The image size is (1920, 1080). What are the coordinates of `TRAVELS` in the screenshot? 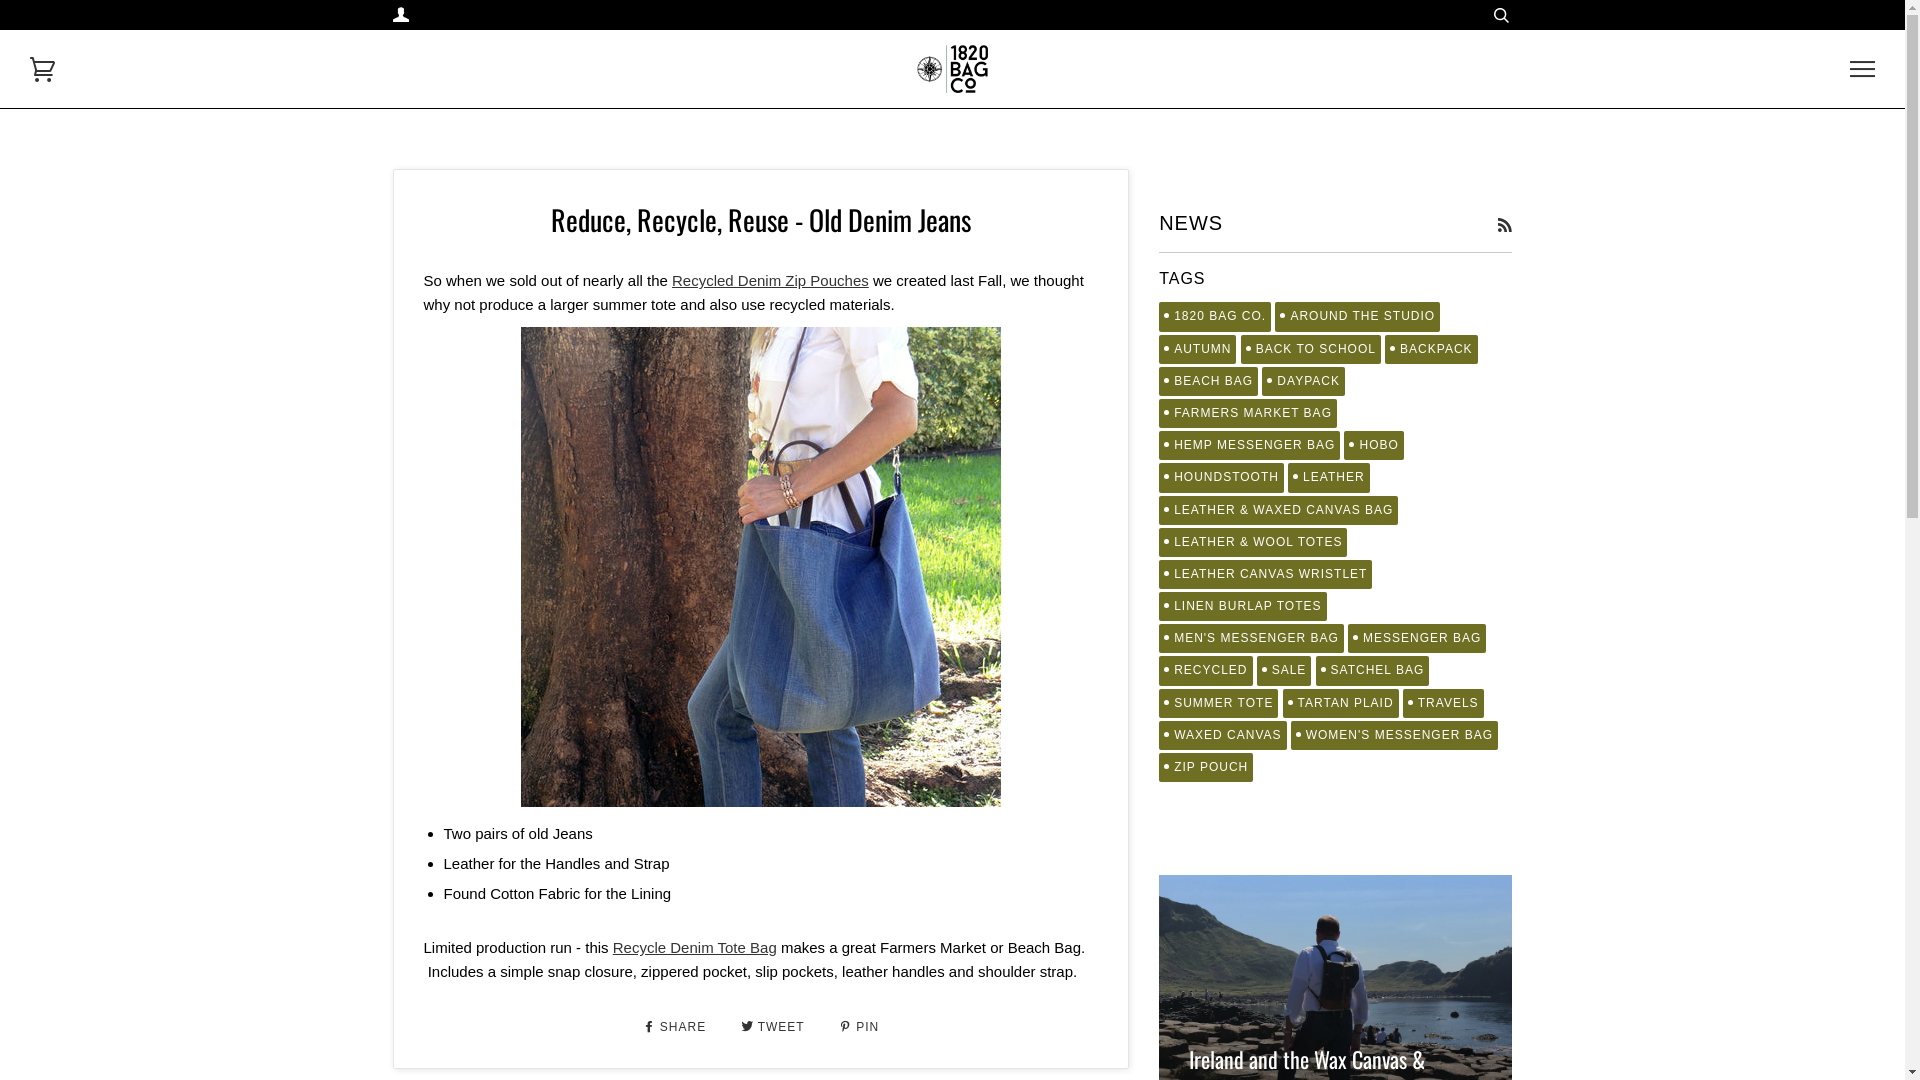 It's located at (1444, 704).